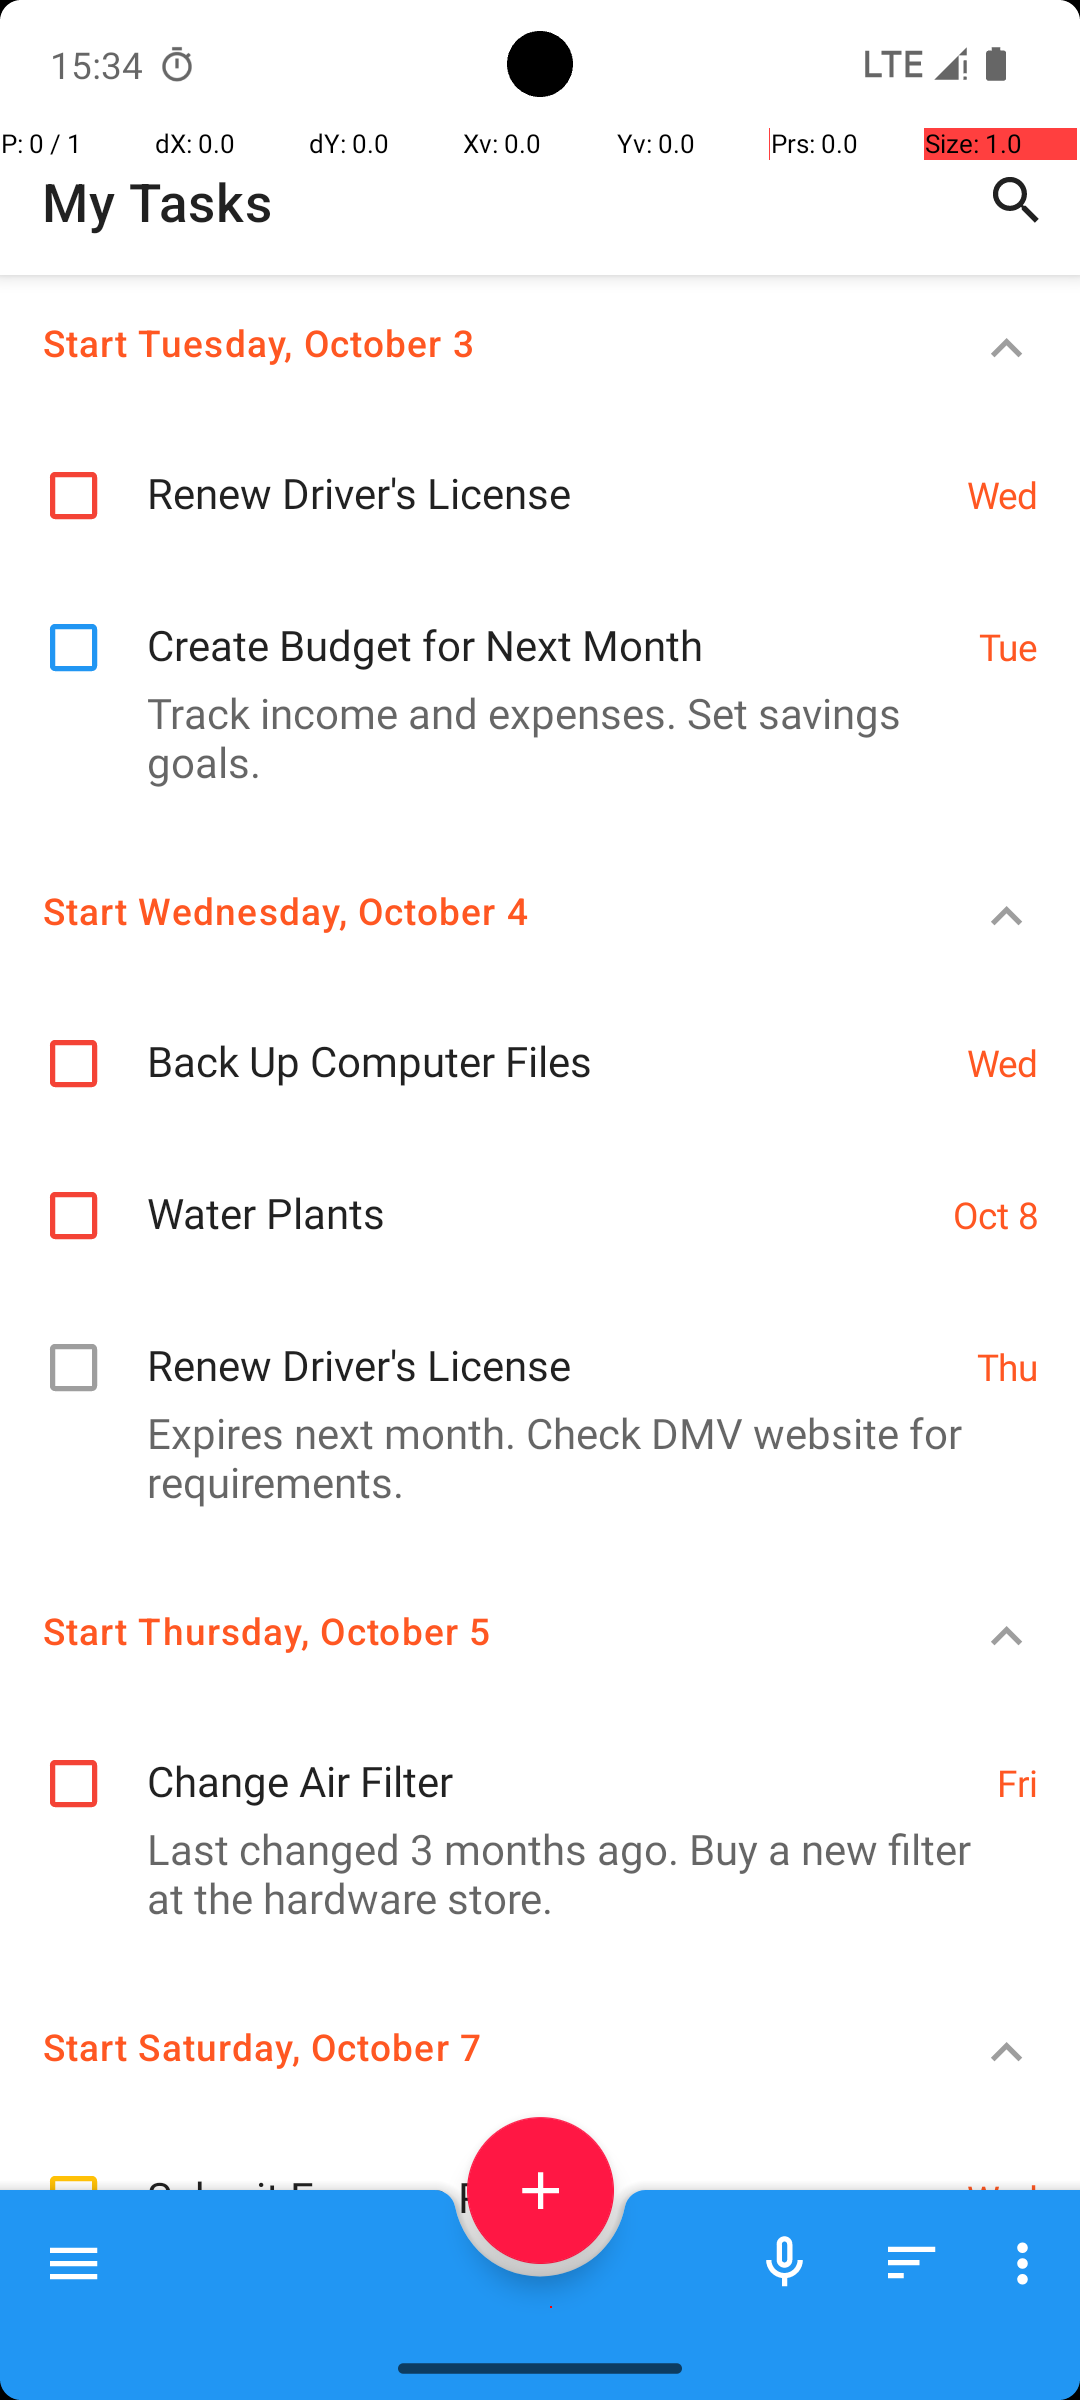  What do you see at coordinates (466, 1630) in the screenshot?
I see `Start Thursday, October 5` at bounding box center [466, 1630].